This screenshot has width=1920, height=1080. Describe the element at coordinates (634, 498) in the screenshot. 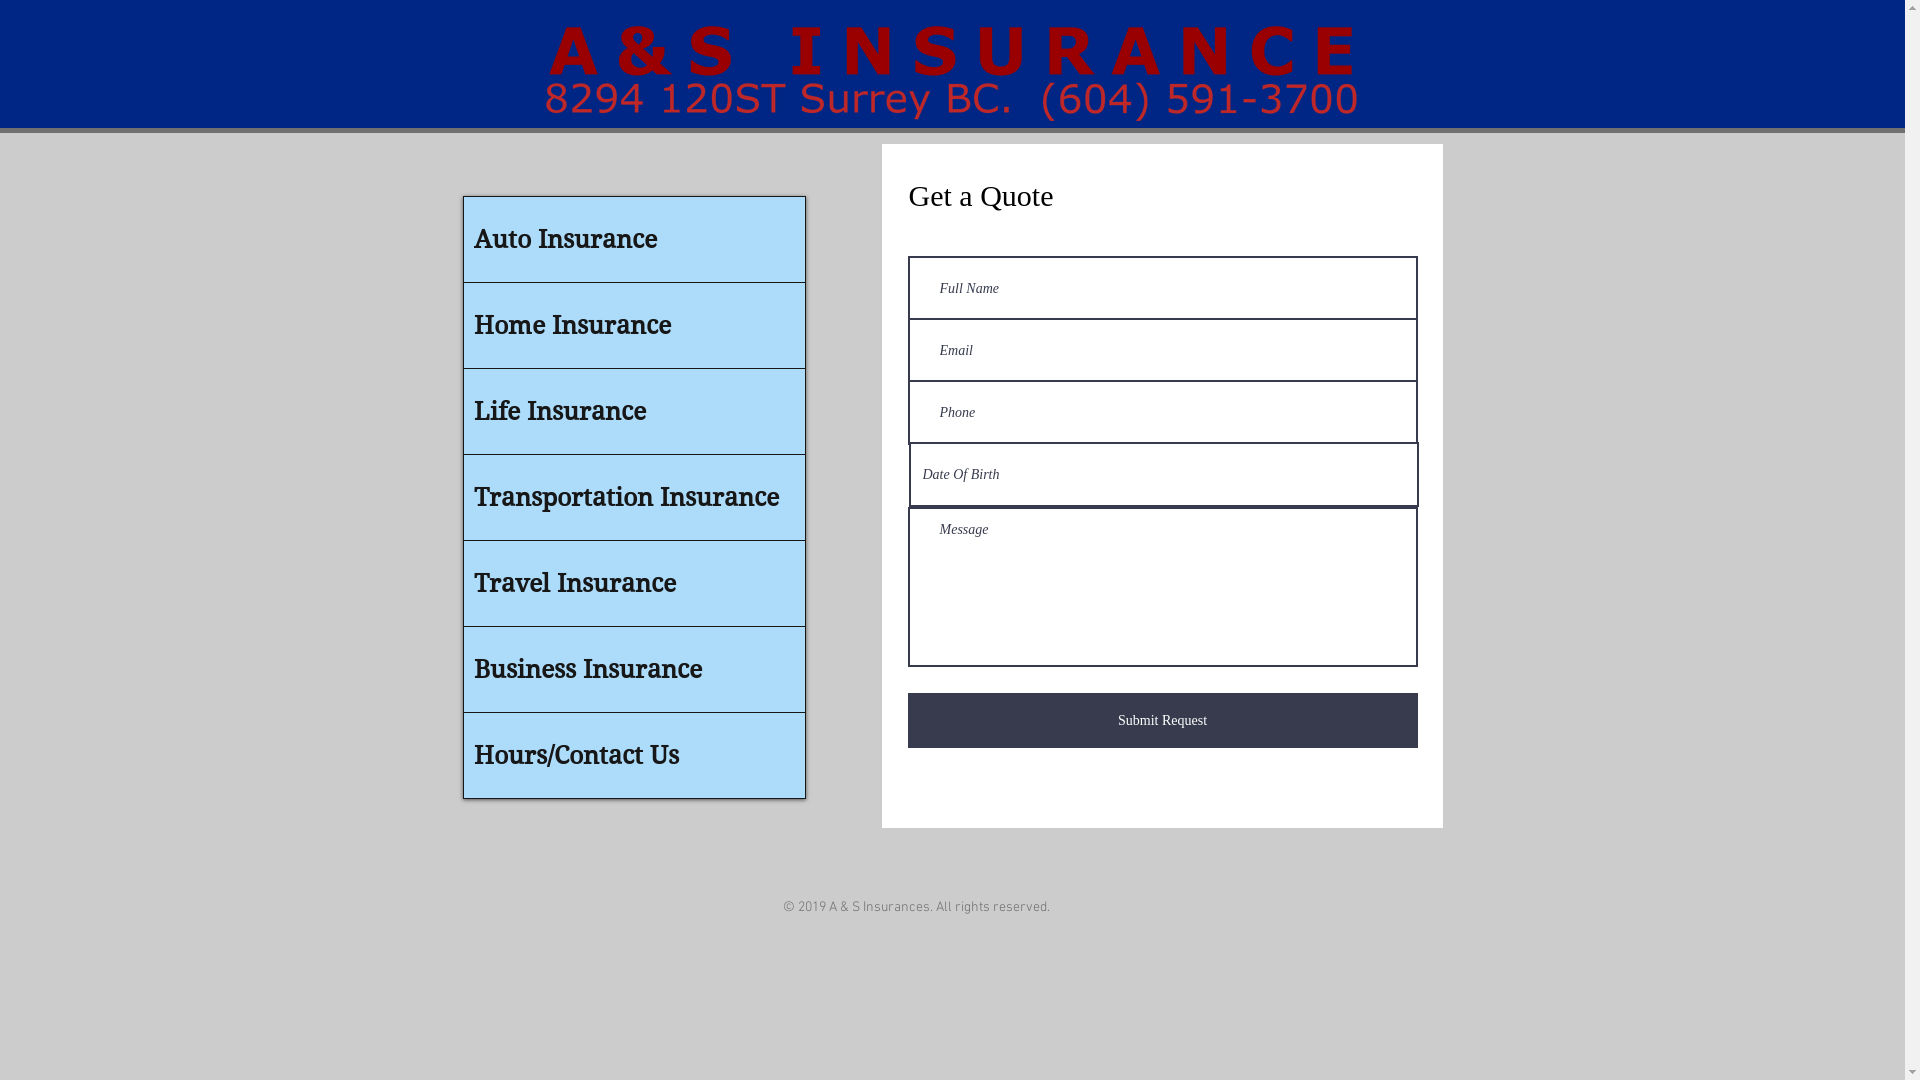

I see `Transportation Insurance` at that location.